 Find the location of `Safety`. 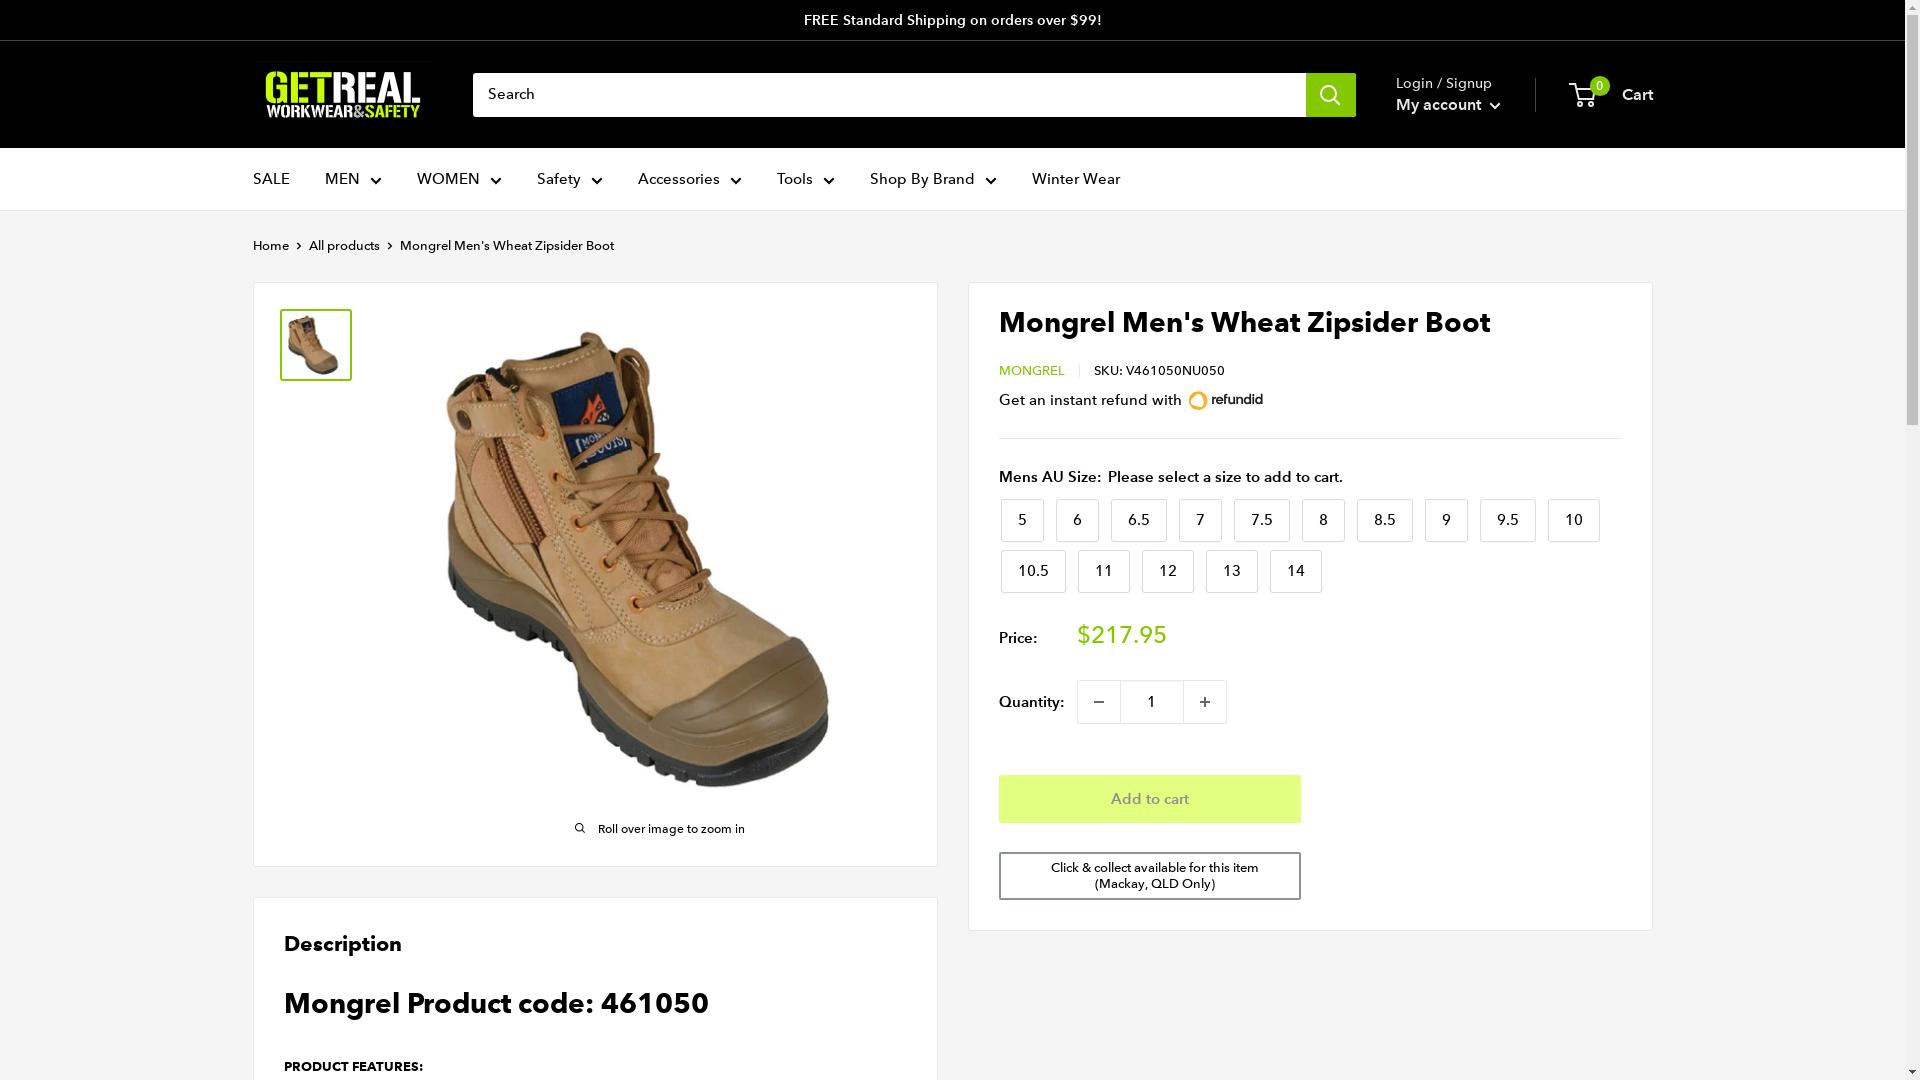

Safety is located at coordinates (569, 179).